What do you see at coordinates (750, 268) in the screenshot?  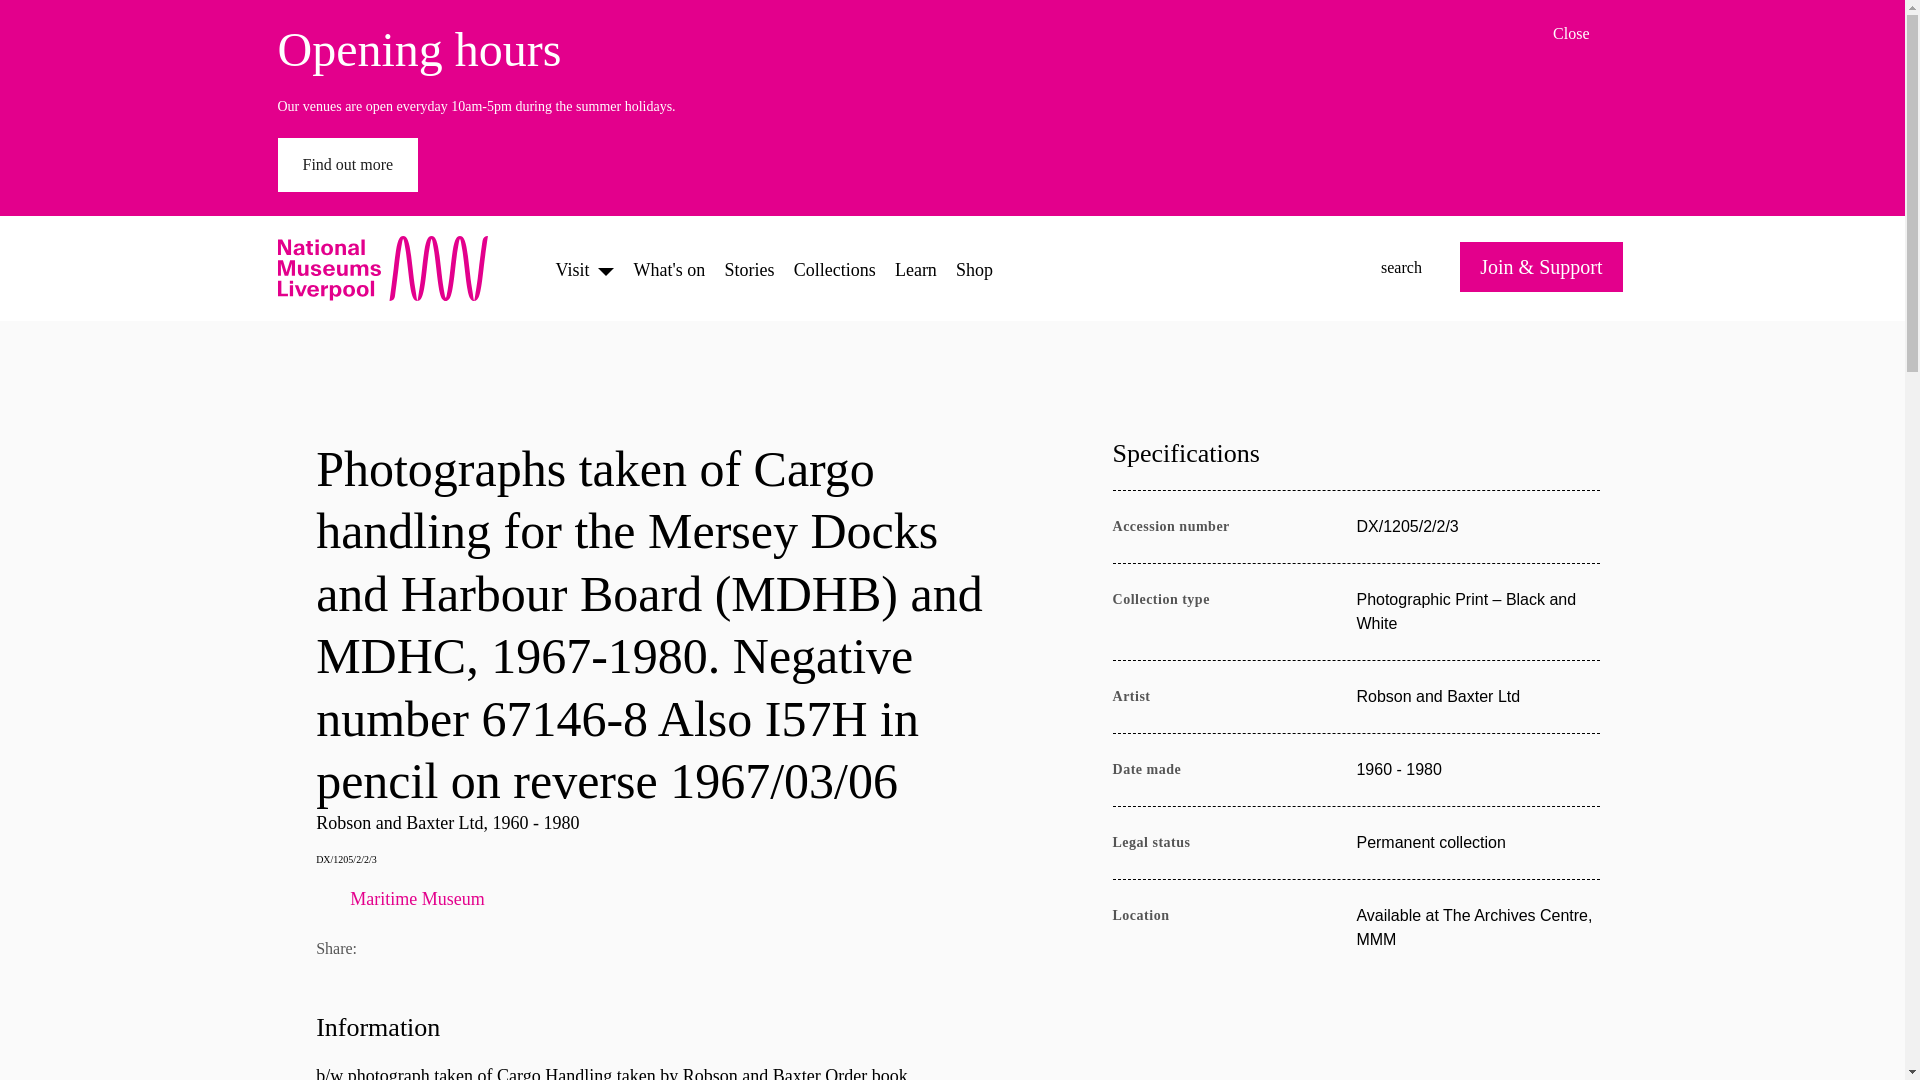 I see `Stories` at bounding box center [750, 268].